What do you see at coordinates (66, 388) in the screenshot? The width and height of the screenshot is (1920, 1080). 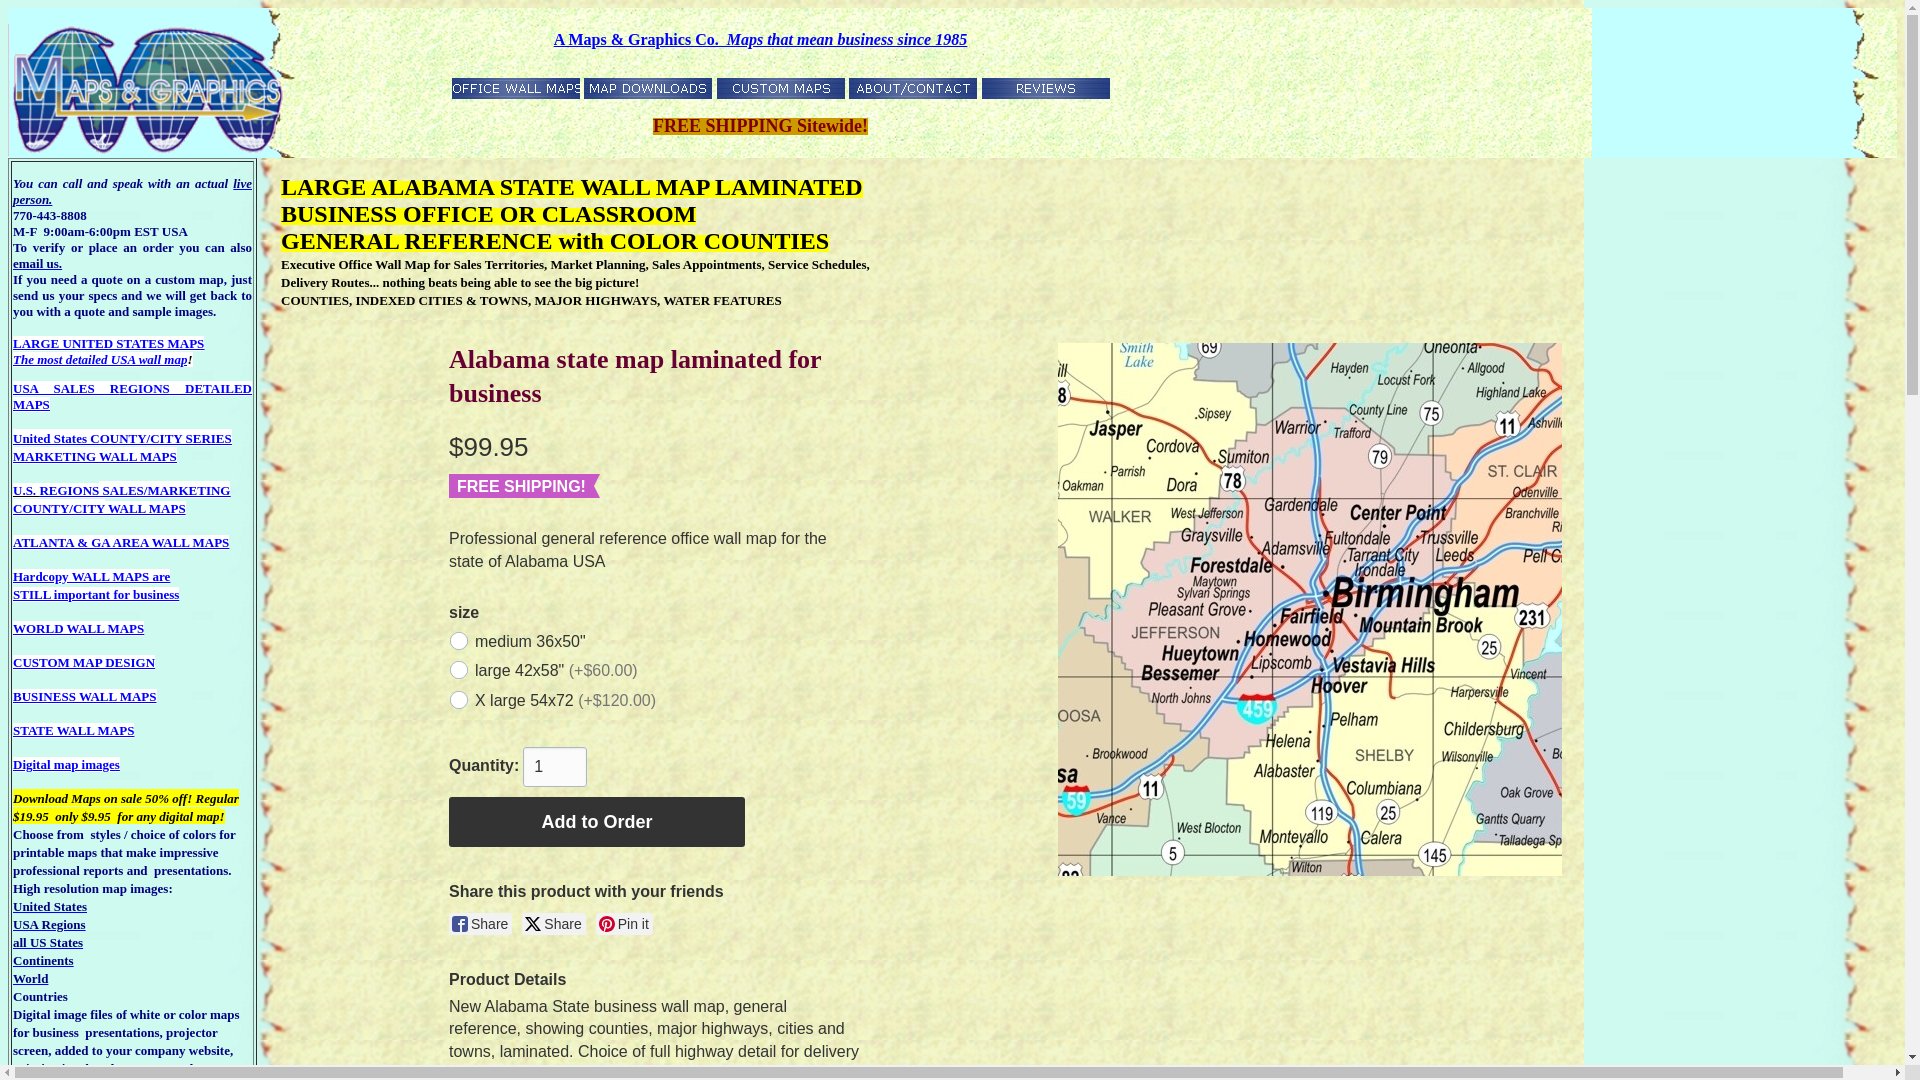 I see `USA SALES R` at bounding box center [66, 388].